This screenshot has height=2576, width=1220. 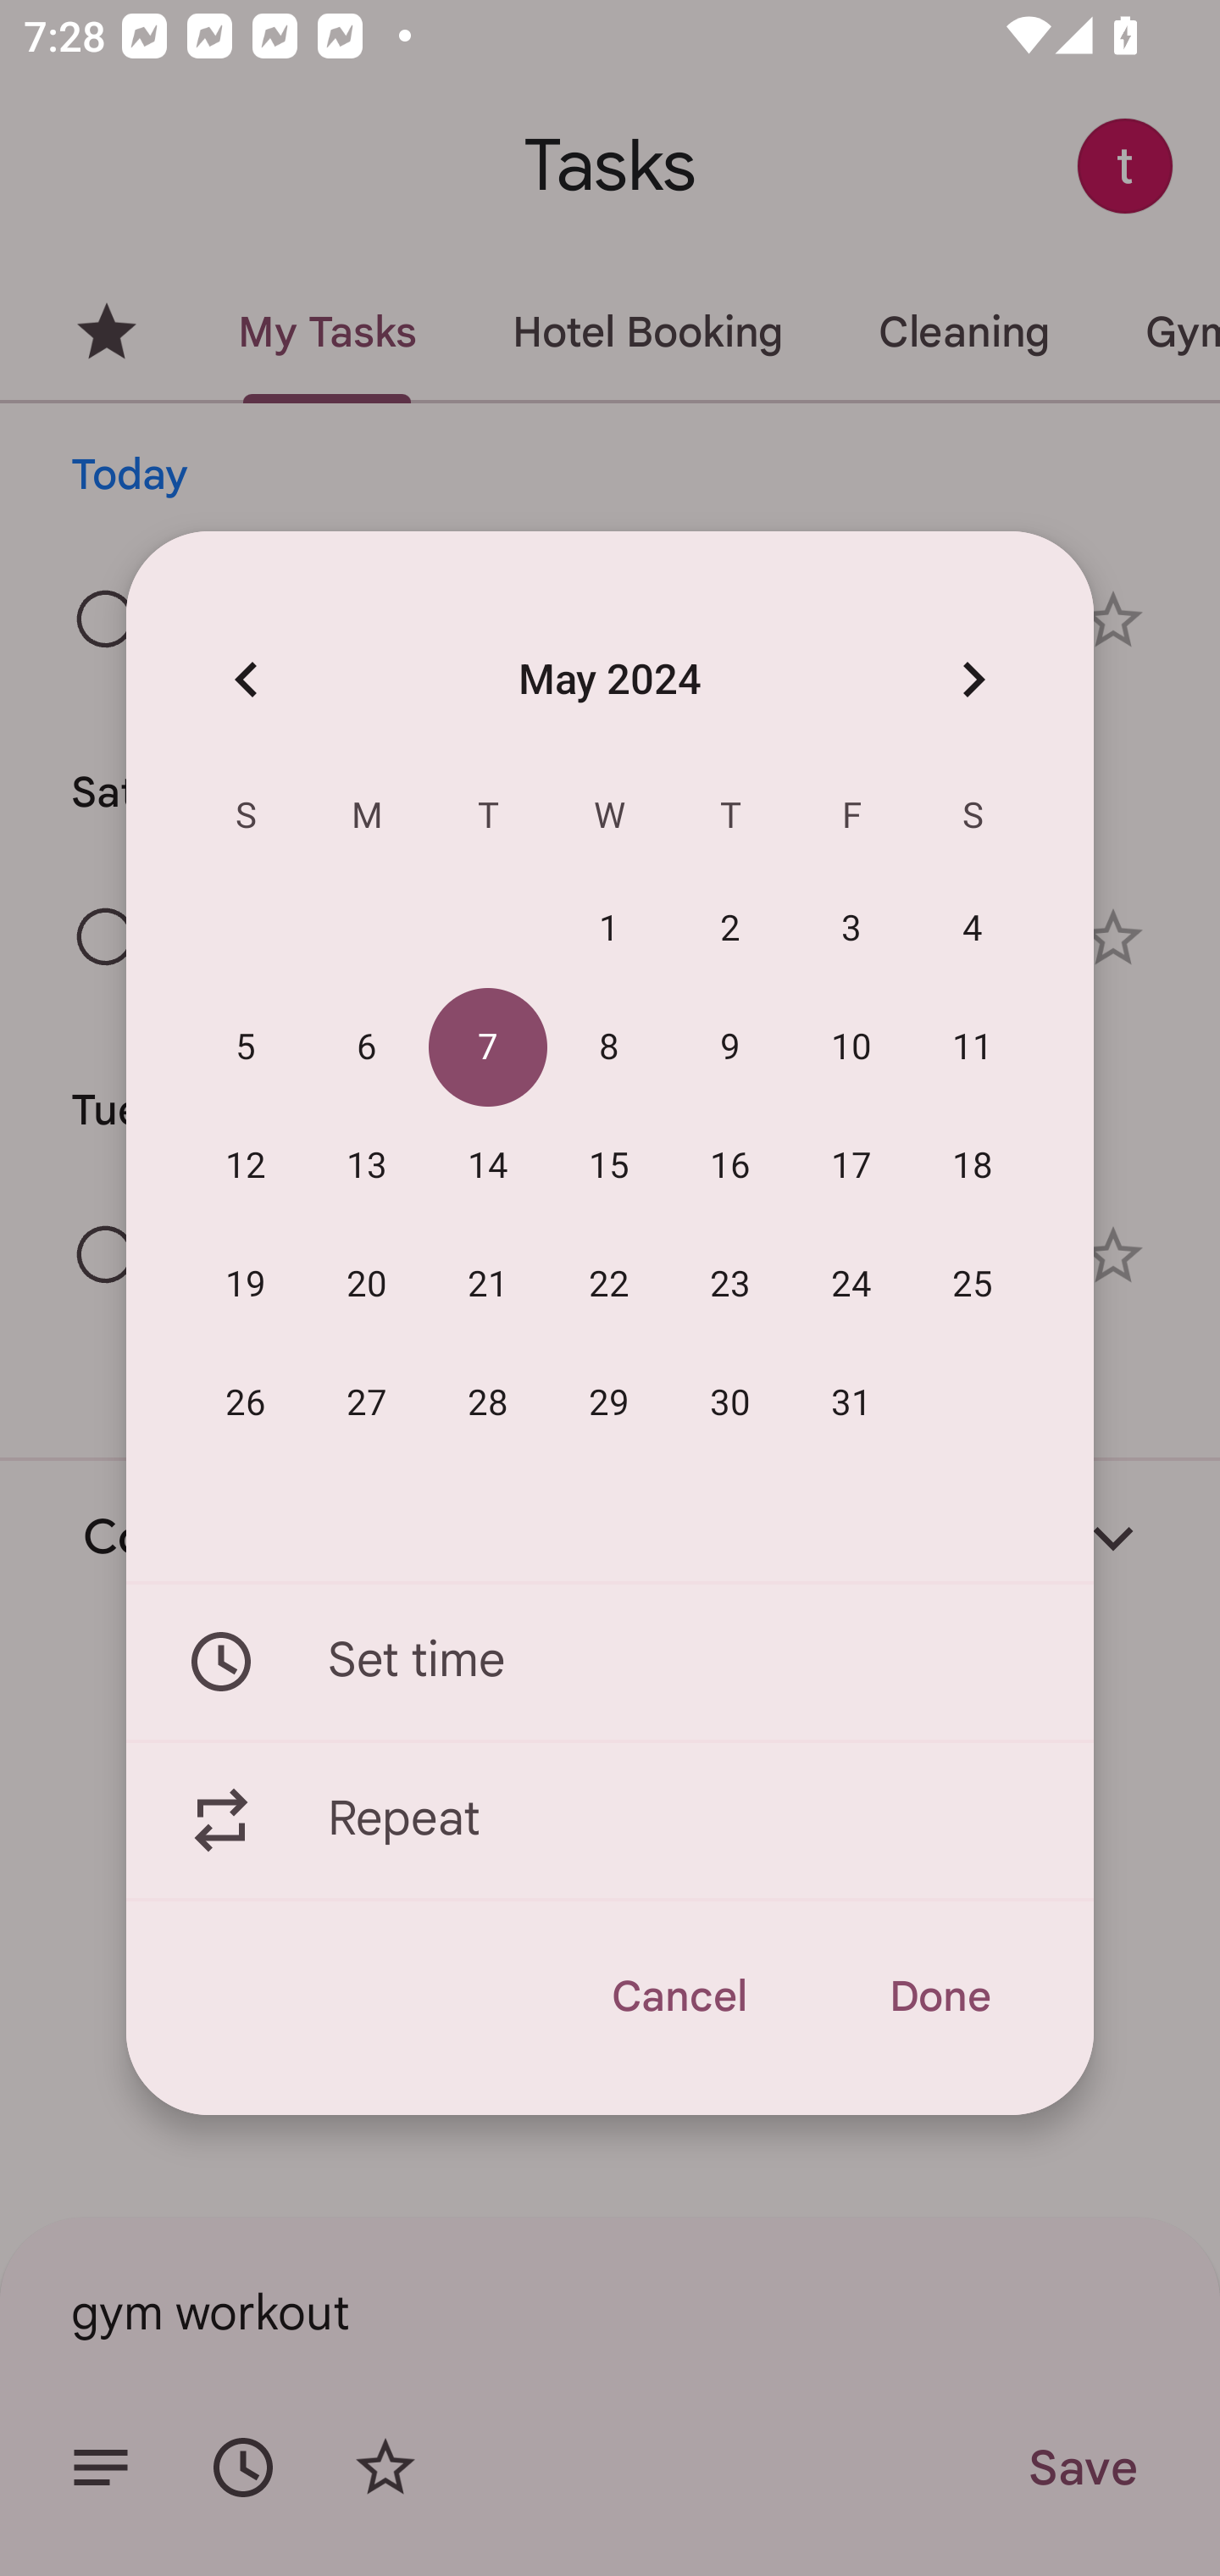 What do you see at coordinates (730, 1285) in the screenshot?
I see `23 23 May 2024` at bounding box center [730, 1285].